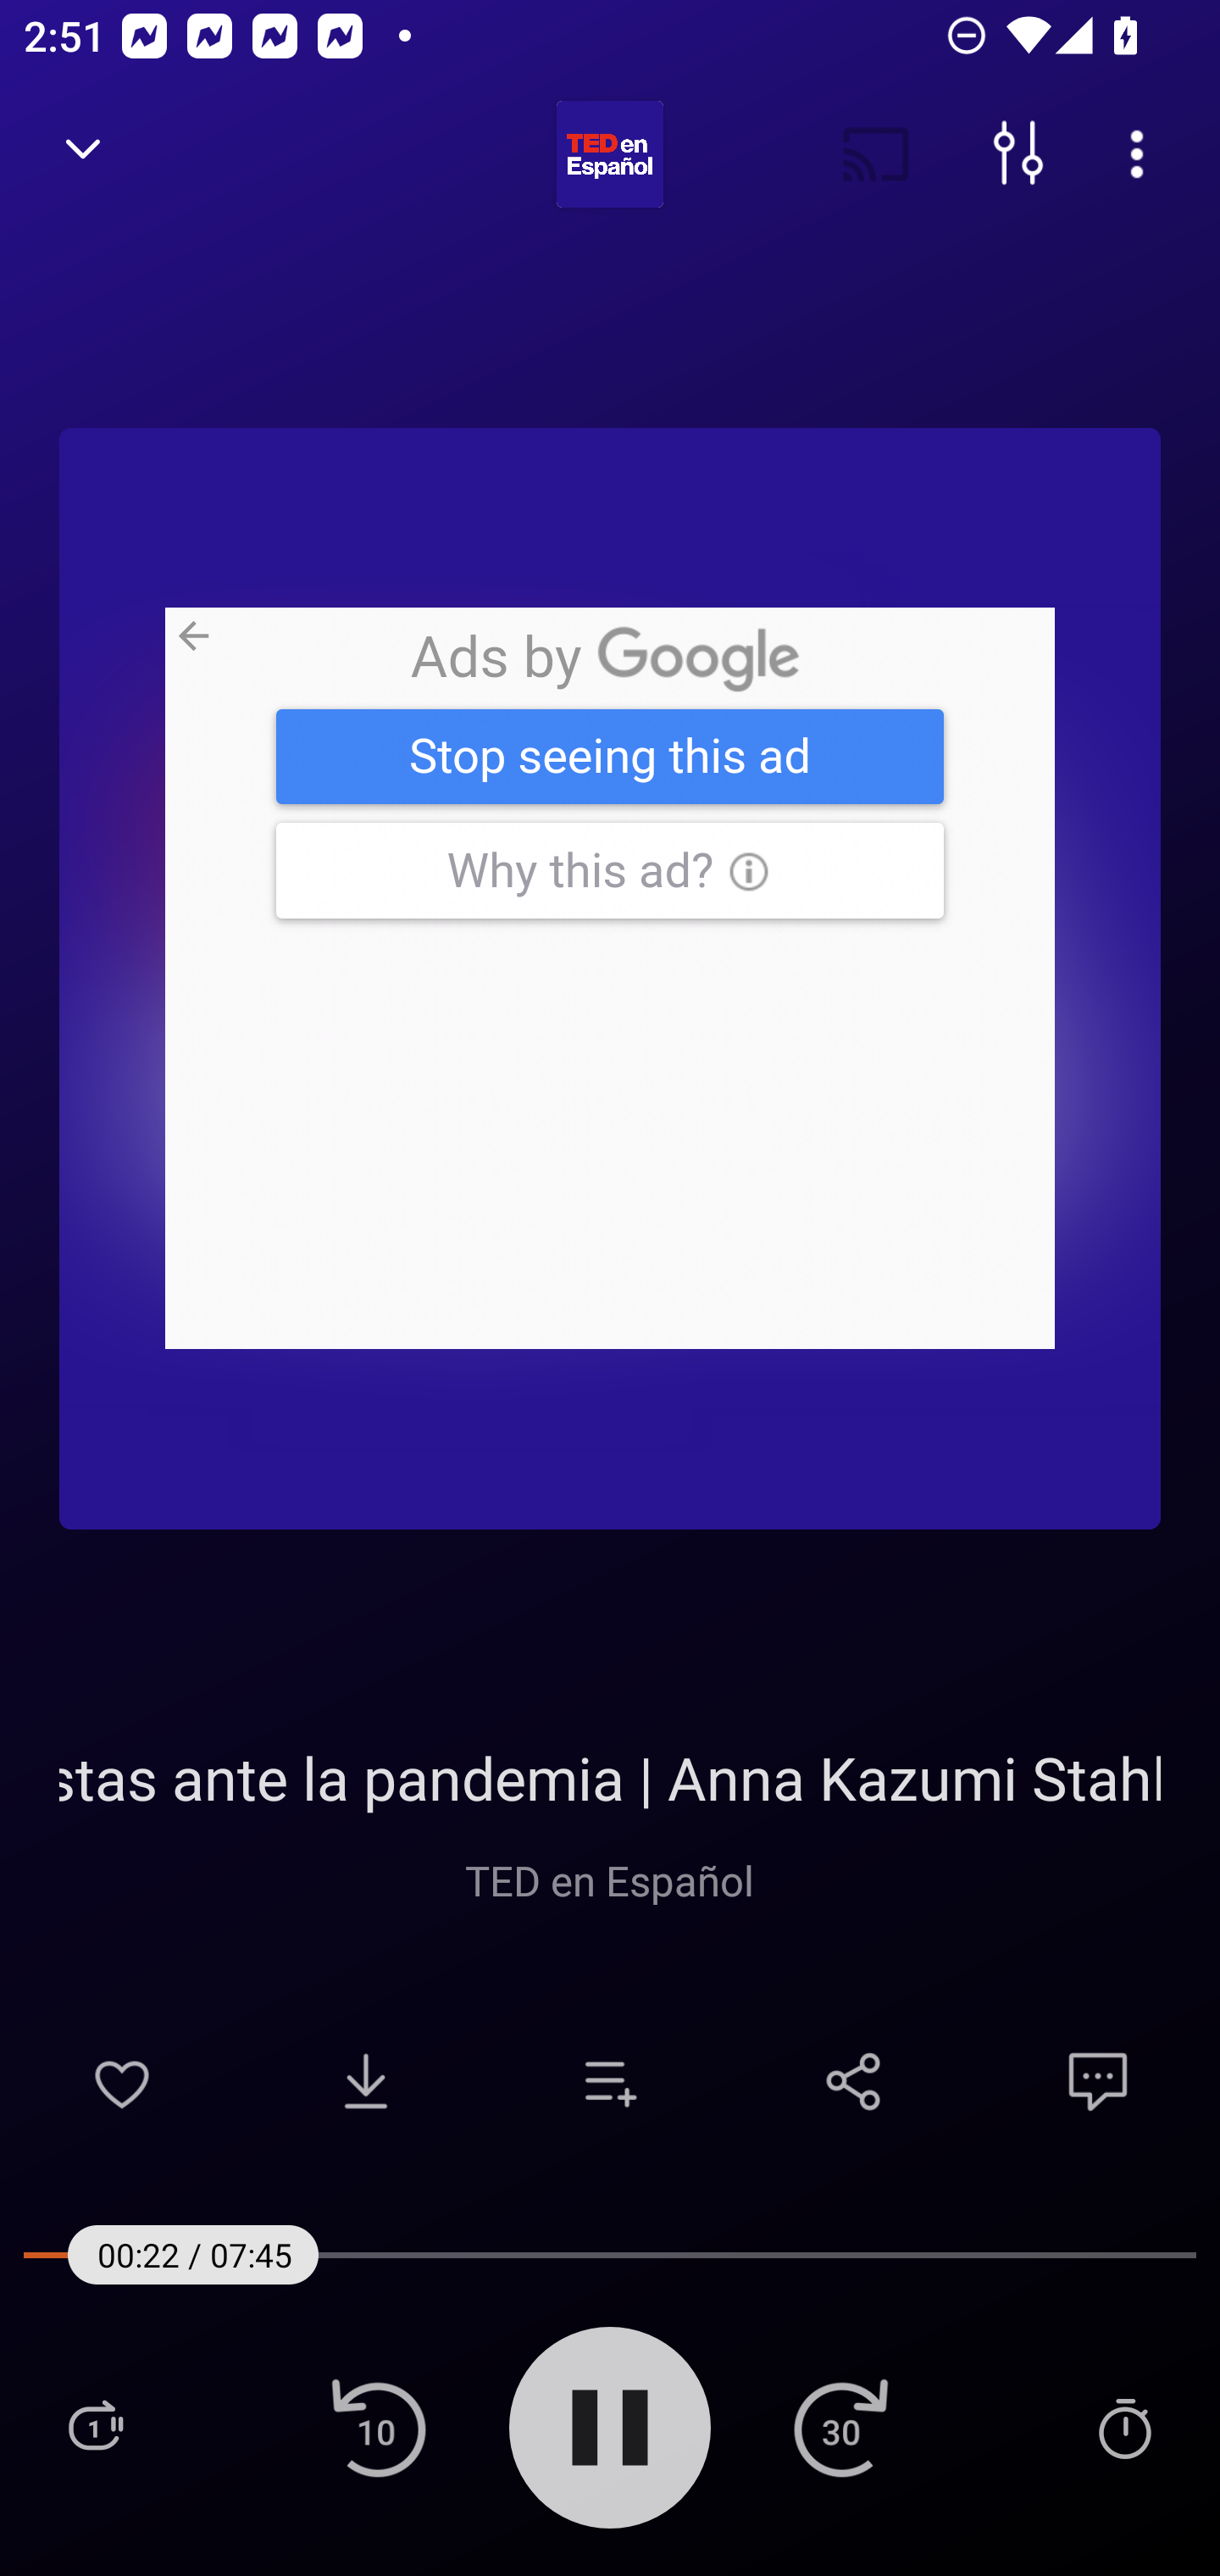  What do you see at coordinates (610, 1879) in the screenshot?
I see `TED en Español` at bounding box center [610, 1879].